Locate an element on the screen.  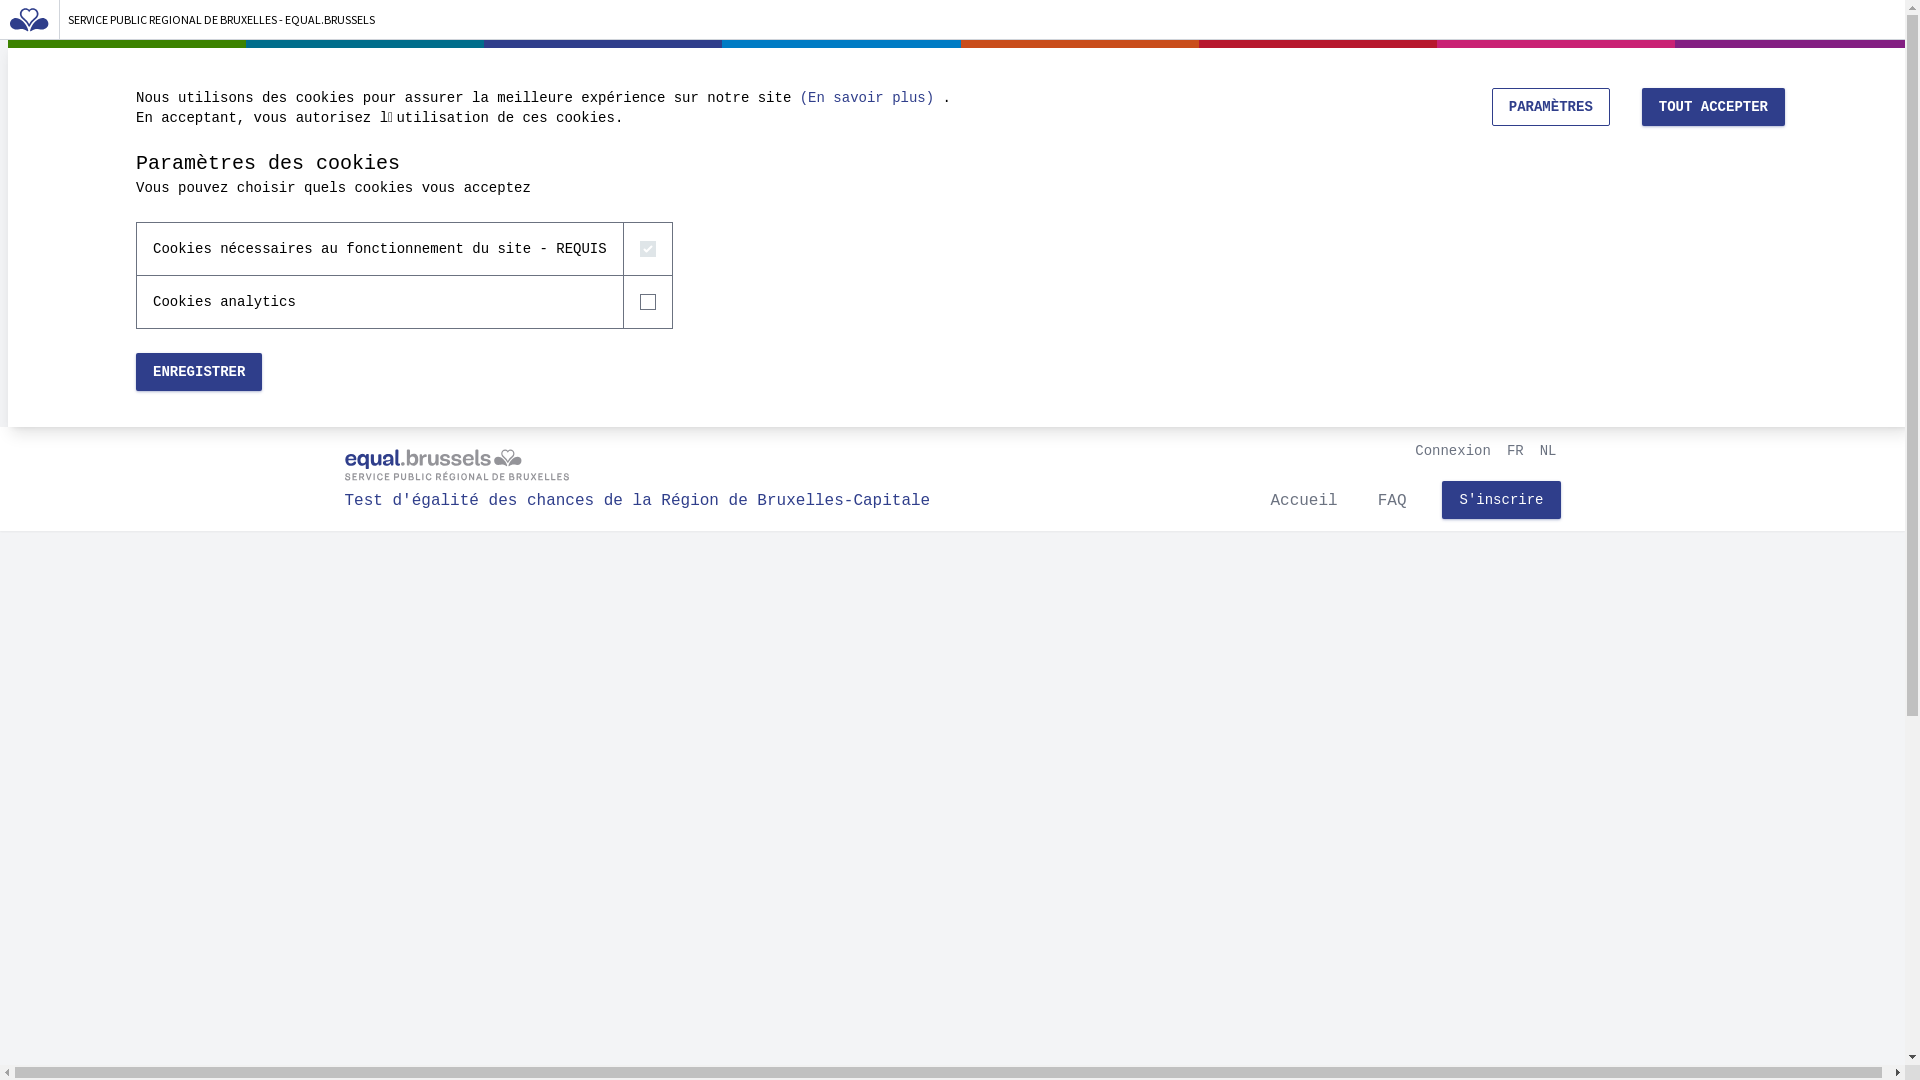
FAQ is located at coordinates (1392, 506).